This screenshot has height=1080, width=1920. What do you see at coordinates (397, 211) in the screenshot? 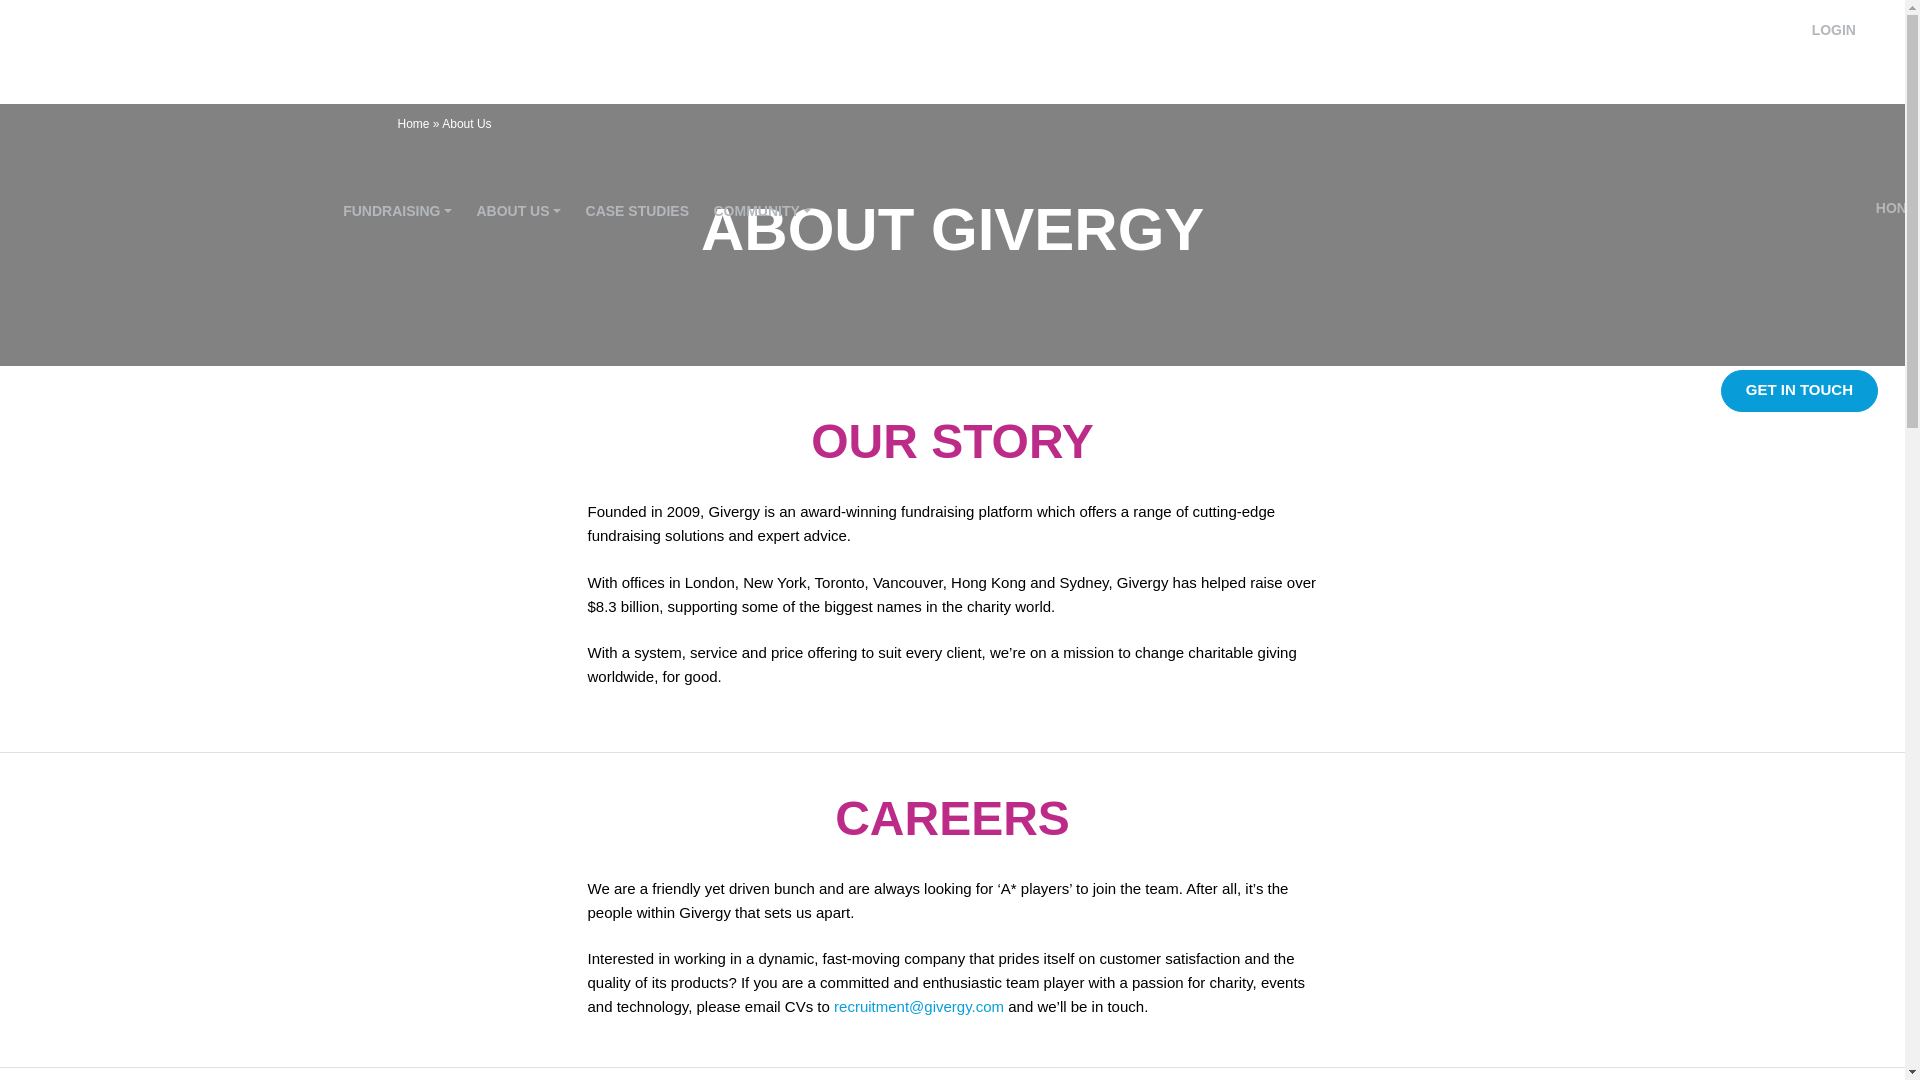
I see `FUNDRAISING` at bounding box center [397, 211].